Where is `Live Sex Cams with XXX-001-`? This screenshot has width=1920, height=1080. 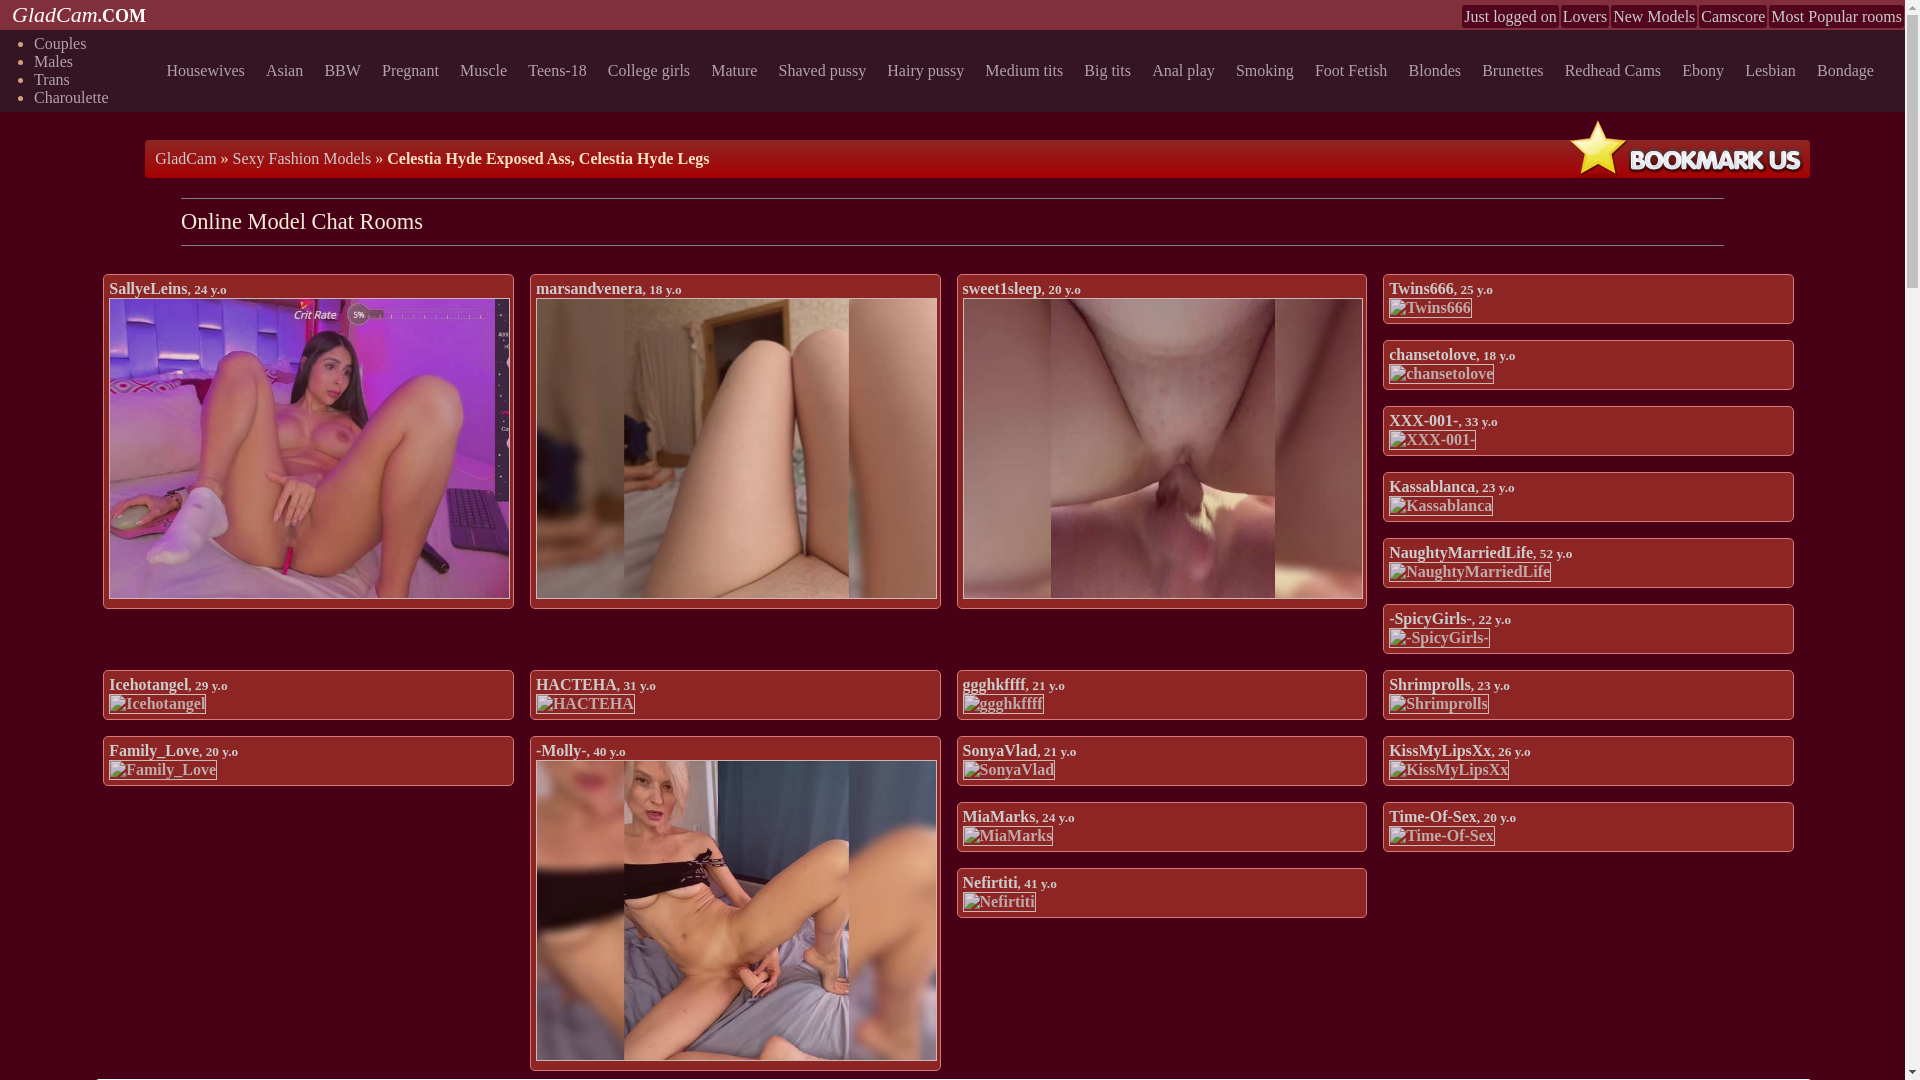 Live Sex Cams with XXX-001- is located at coordinates (1432, 440).